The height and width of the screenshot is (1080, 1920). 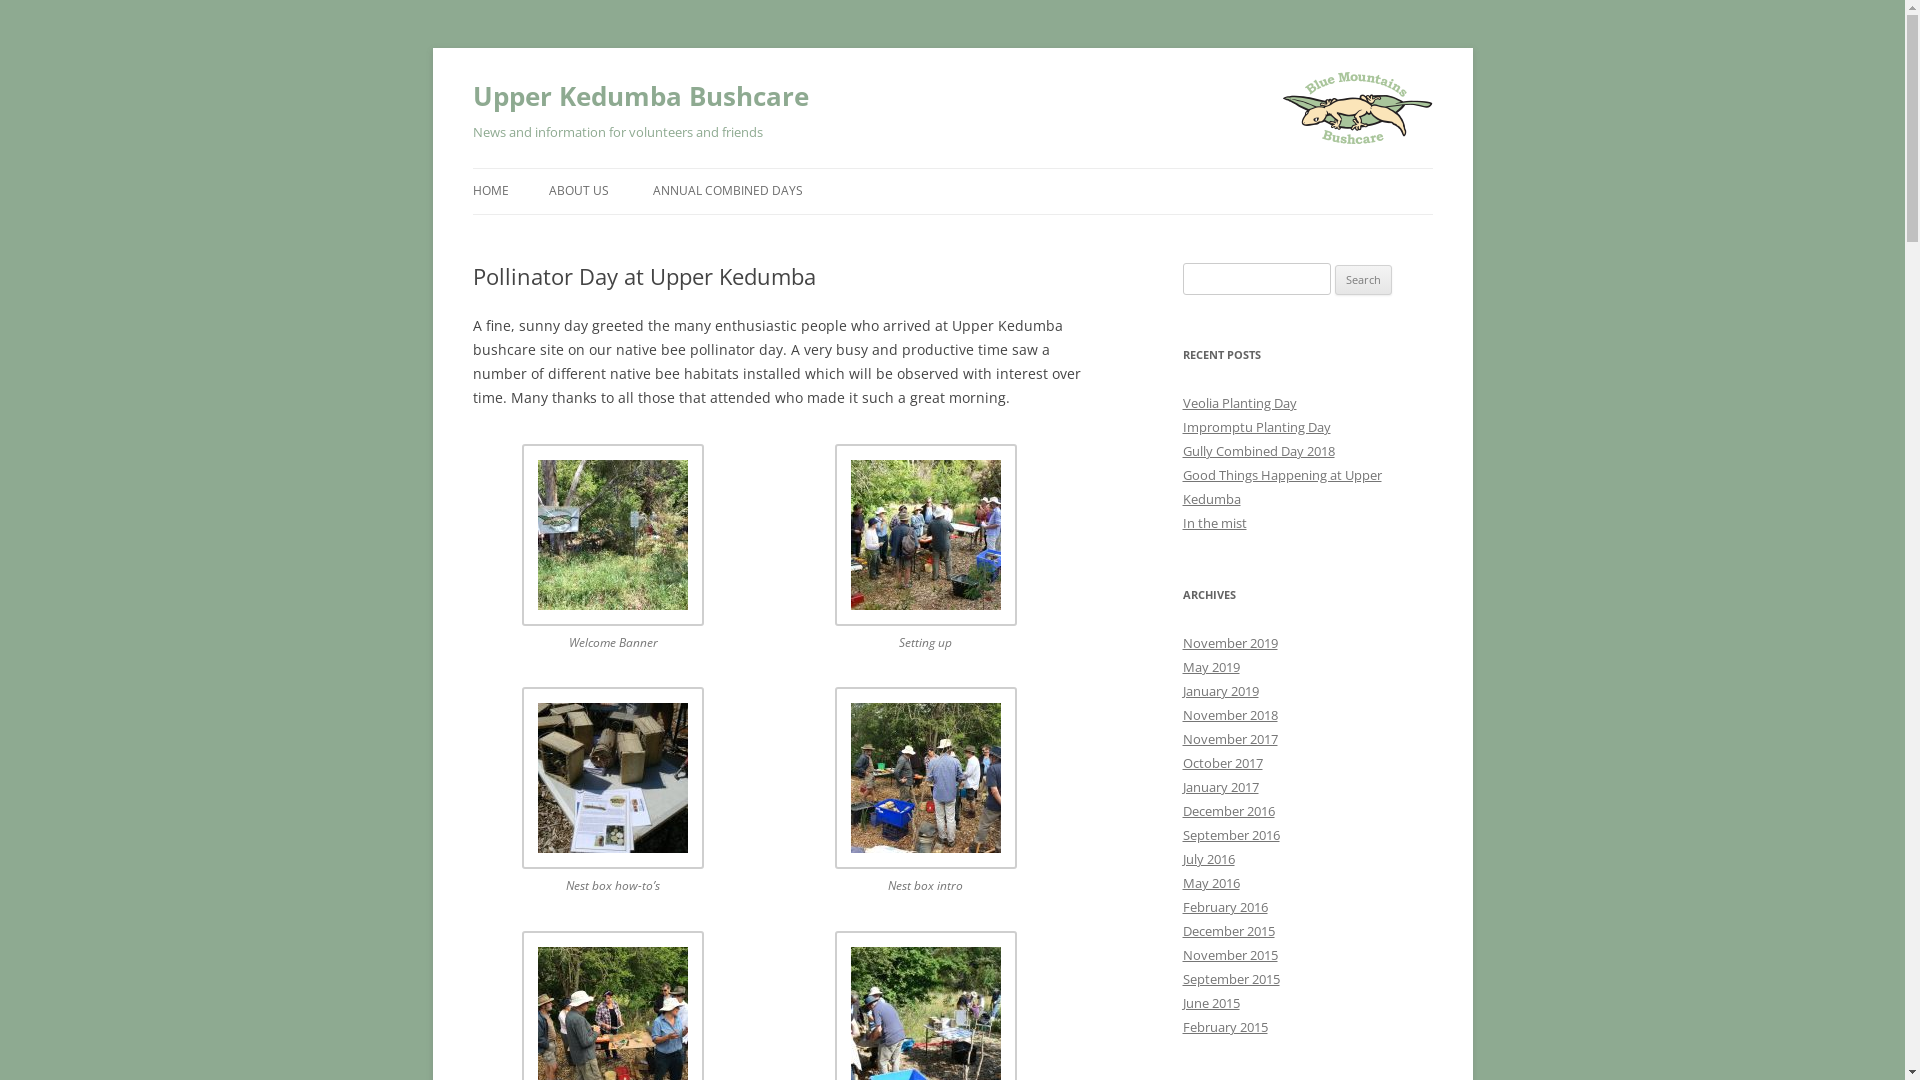 What do you see at coordinates (1230, 715) in the screenshot?
I see `November 2018` at bounding box center [1230, 715].